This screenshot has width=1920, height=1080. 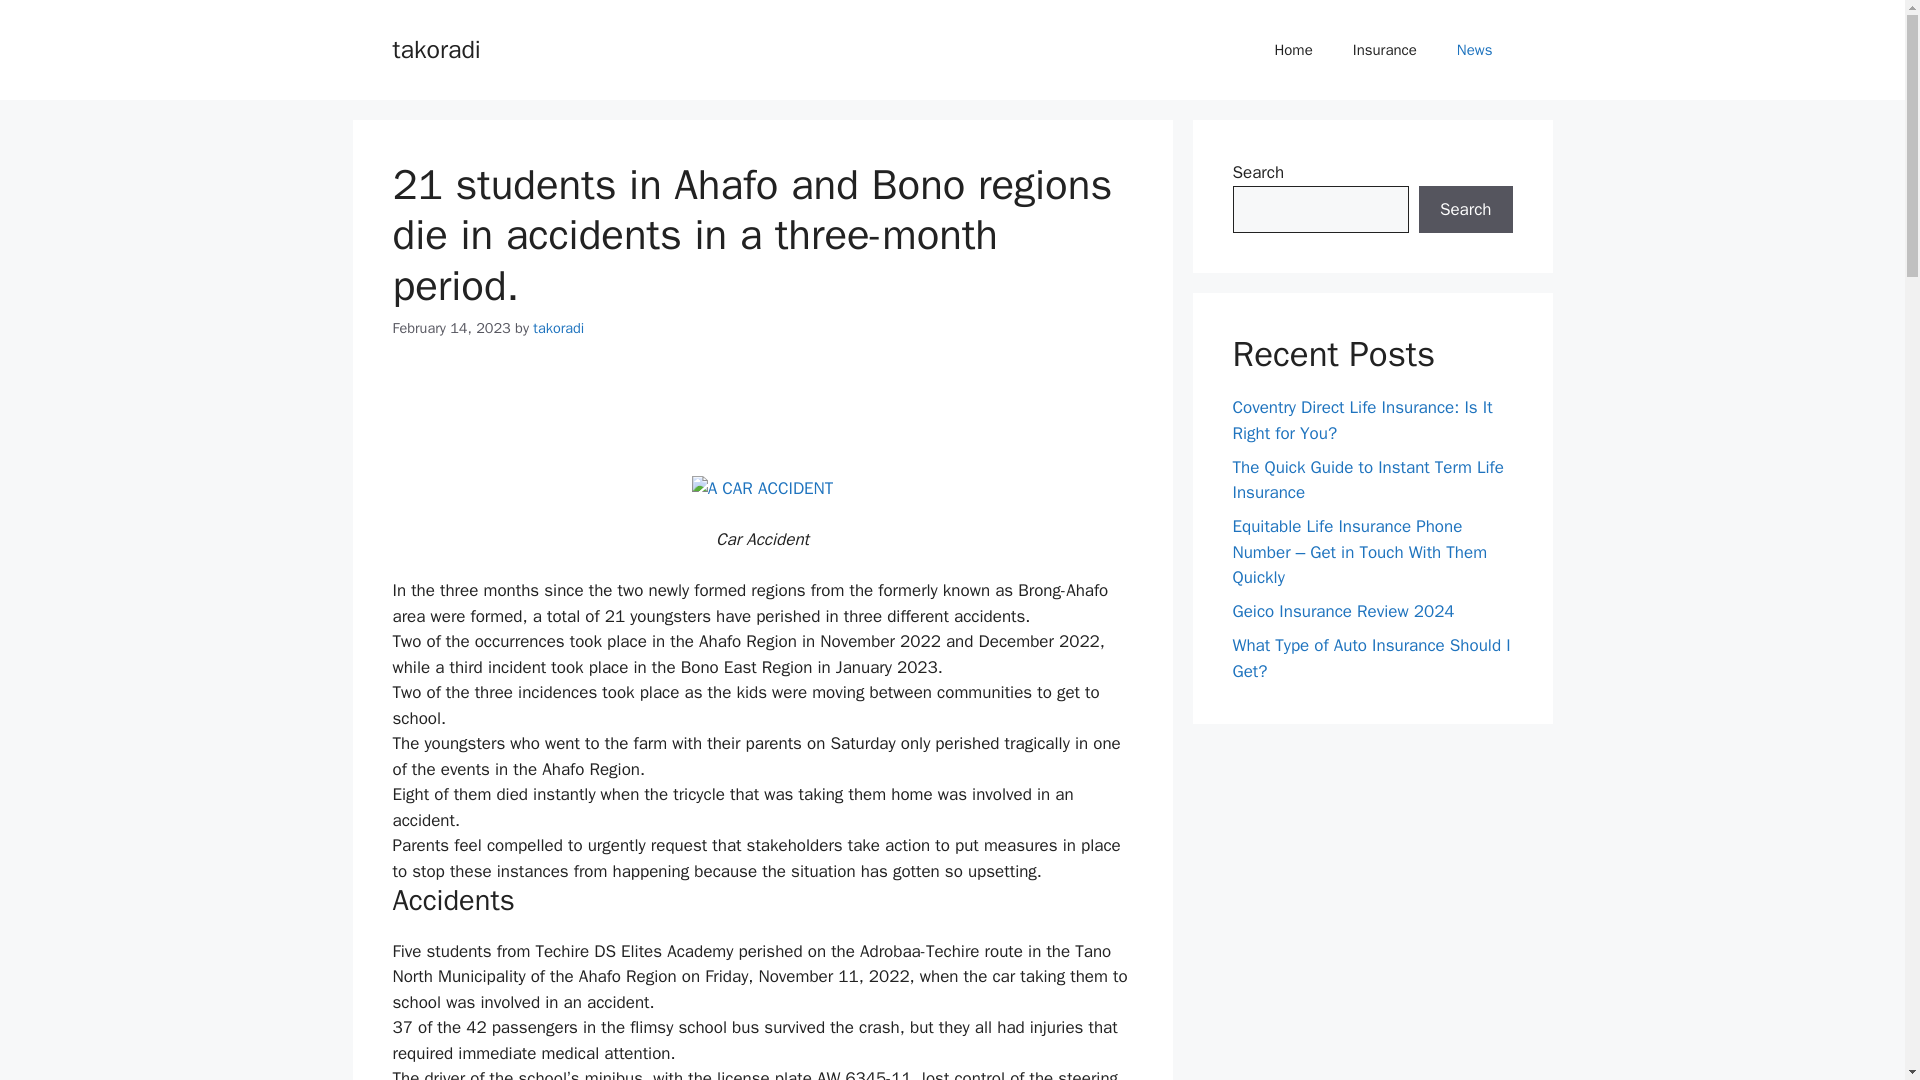 What do you see at coordinates (1370, 658) in the screenshot?
I see `What Type of Auto Insurance Should I Get?` at bounding box center [1370, 658].